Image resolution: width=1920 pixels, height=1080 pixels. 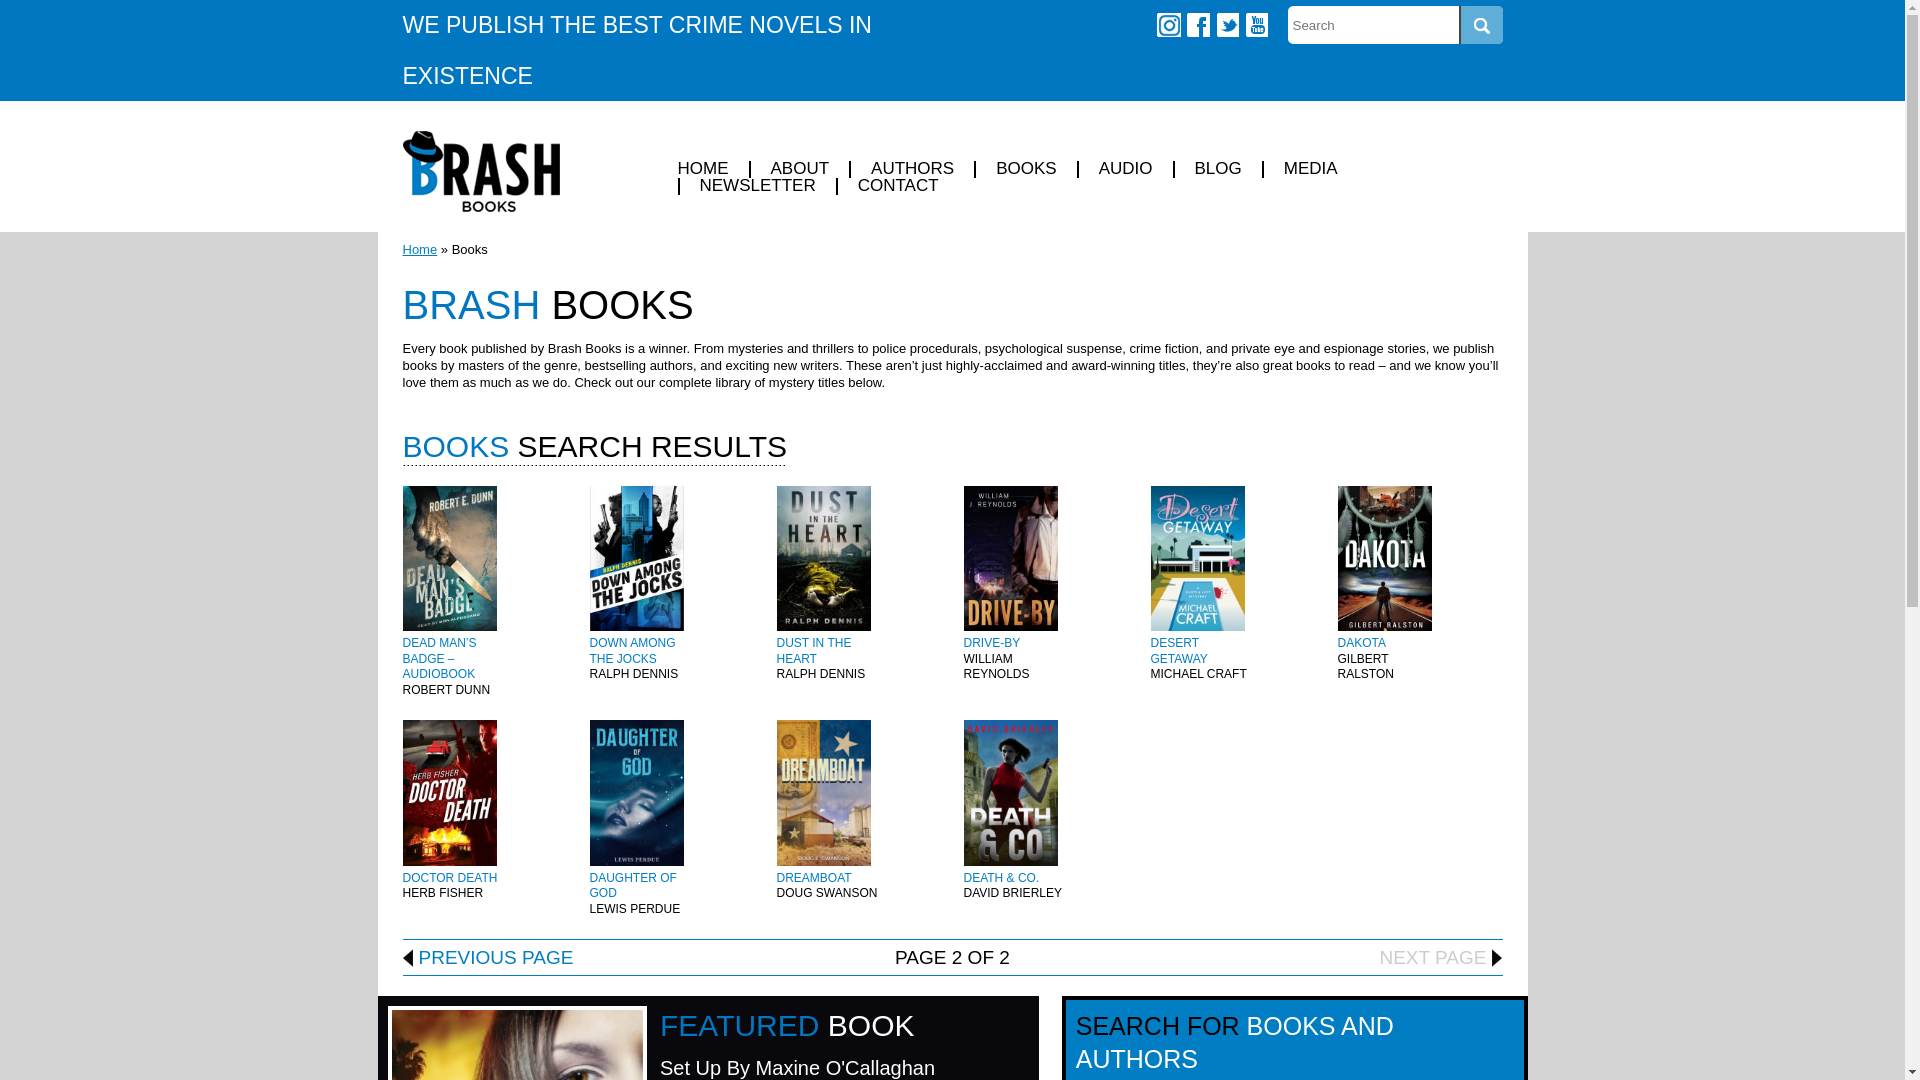 What do you see at coordinates (756, 186) in the screenshot?
I see `NEWSLETTER` at bounding box center [756, 186].